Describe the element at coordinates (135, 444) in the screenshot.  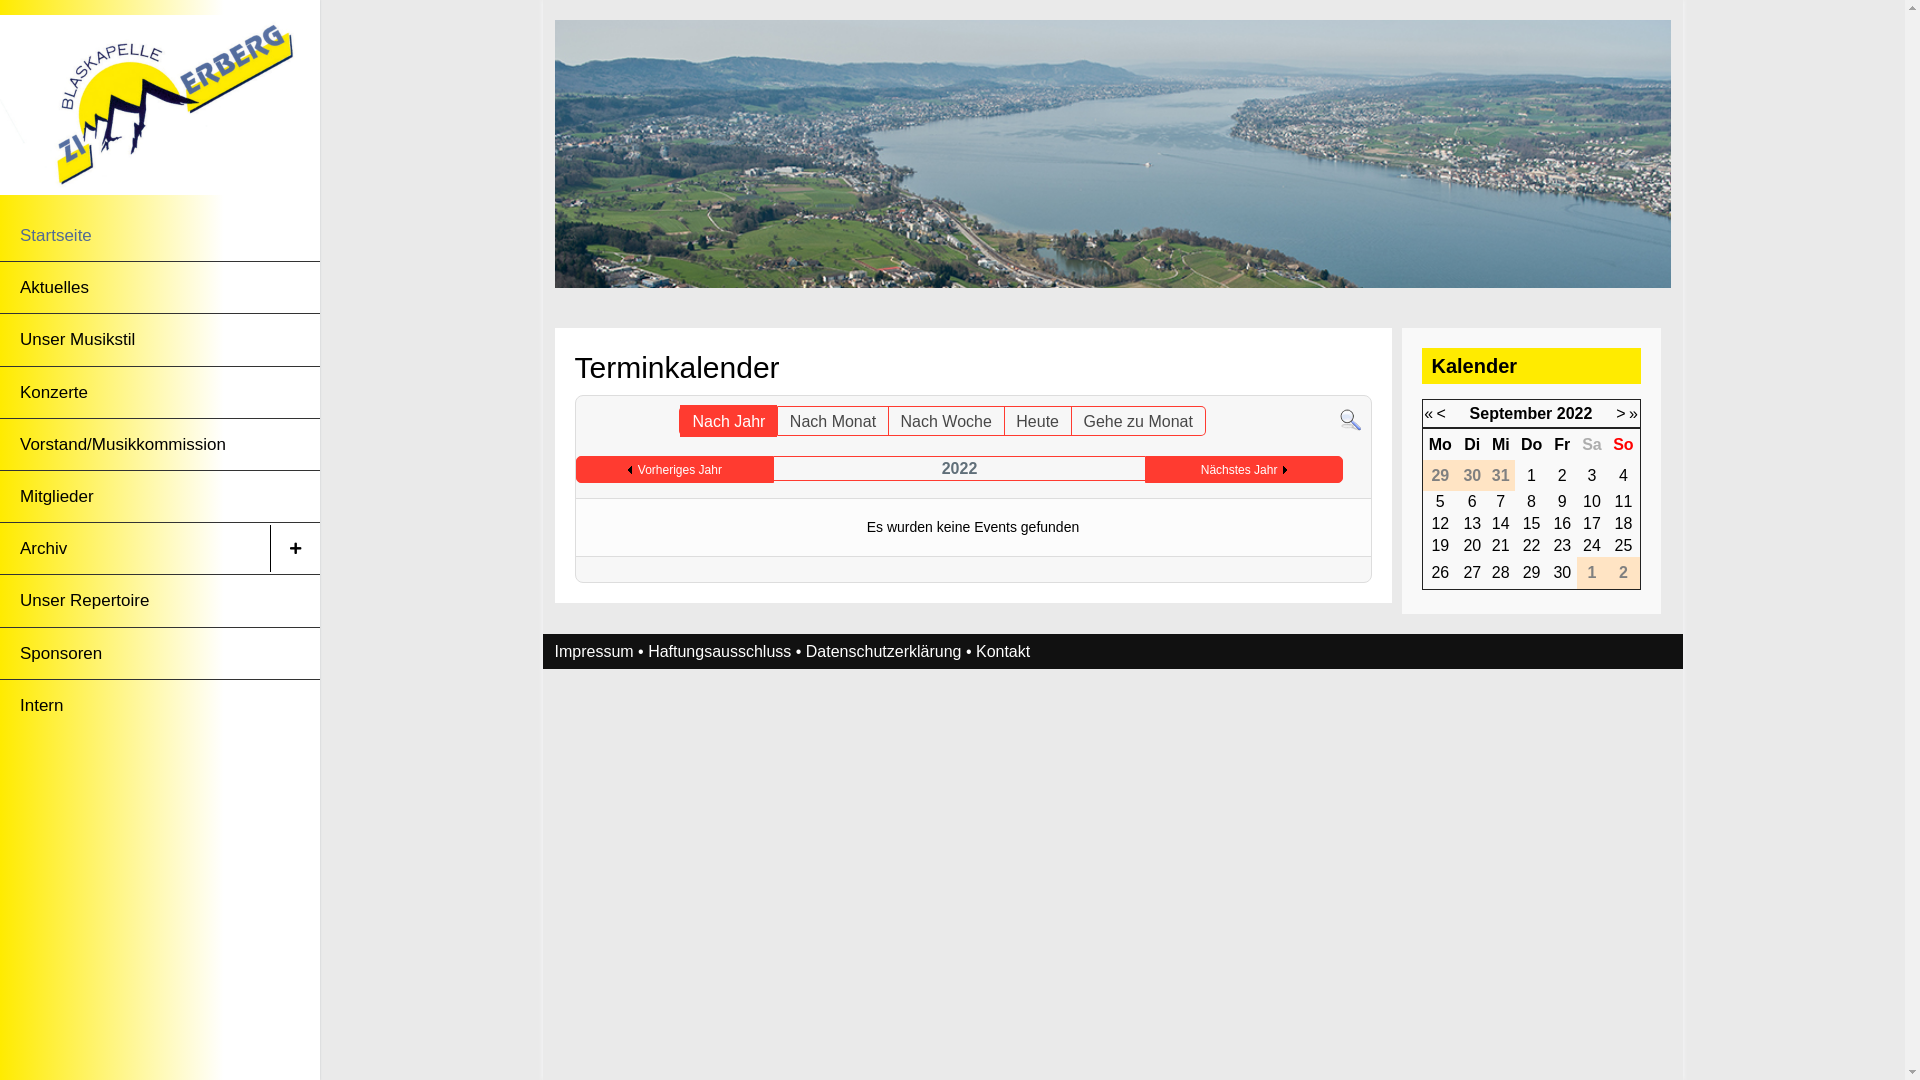
I see `Vorstand/Musikkommission` at that location.